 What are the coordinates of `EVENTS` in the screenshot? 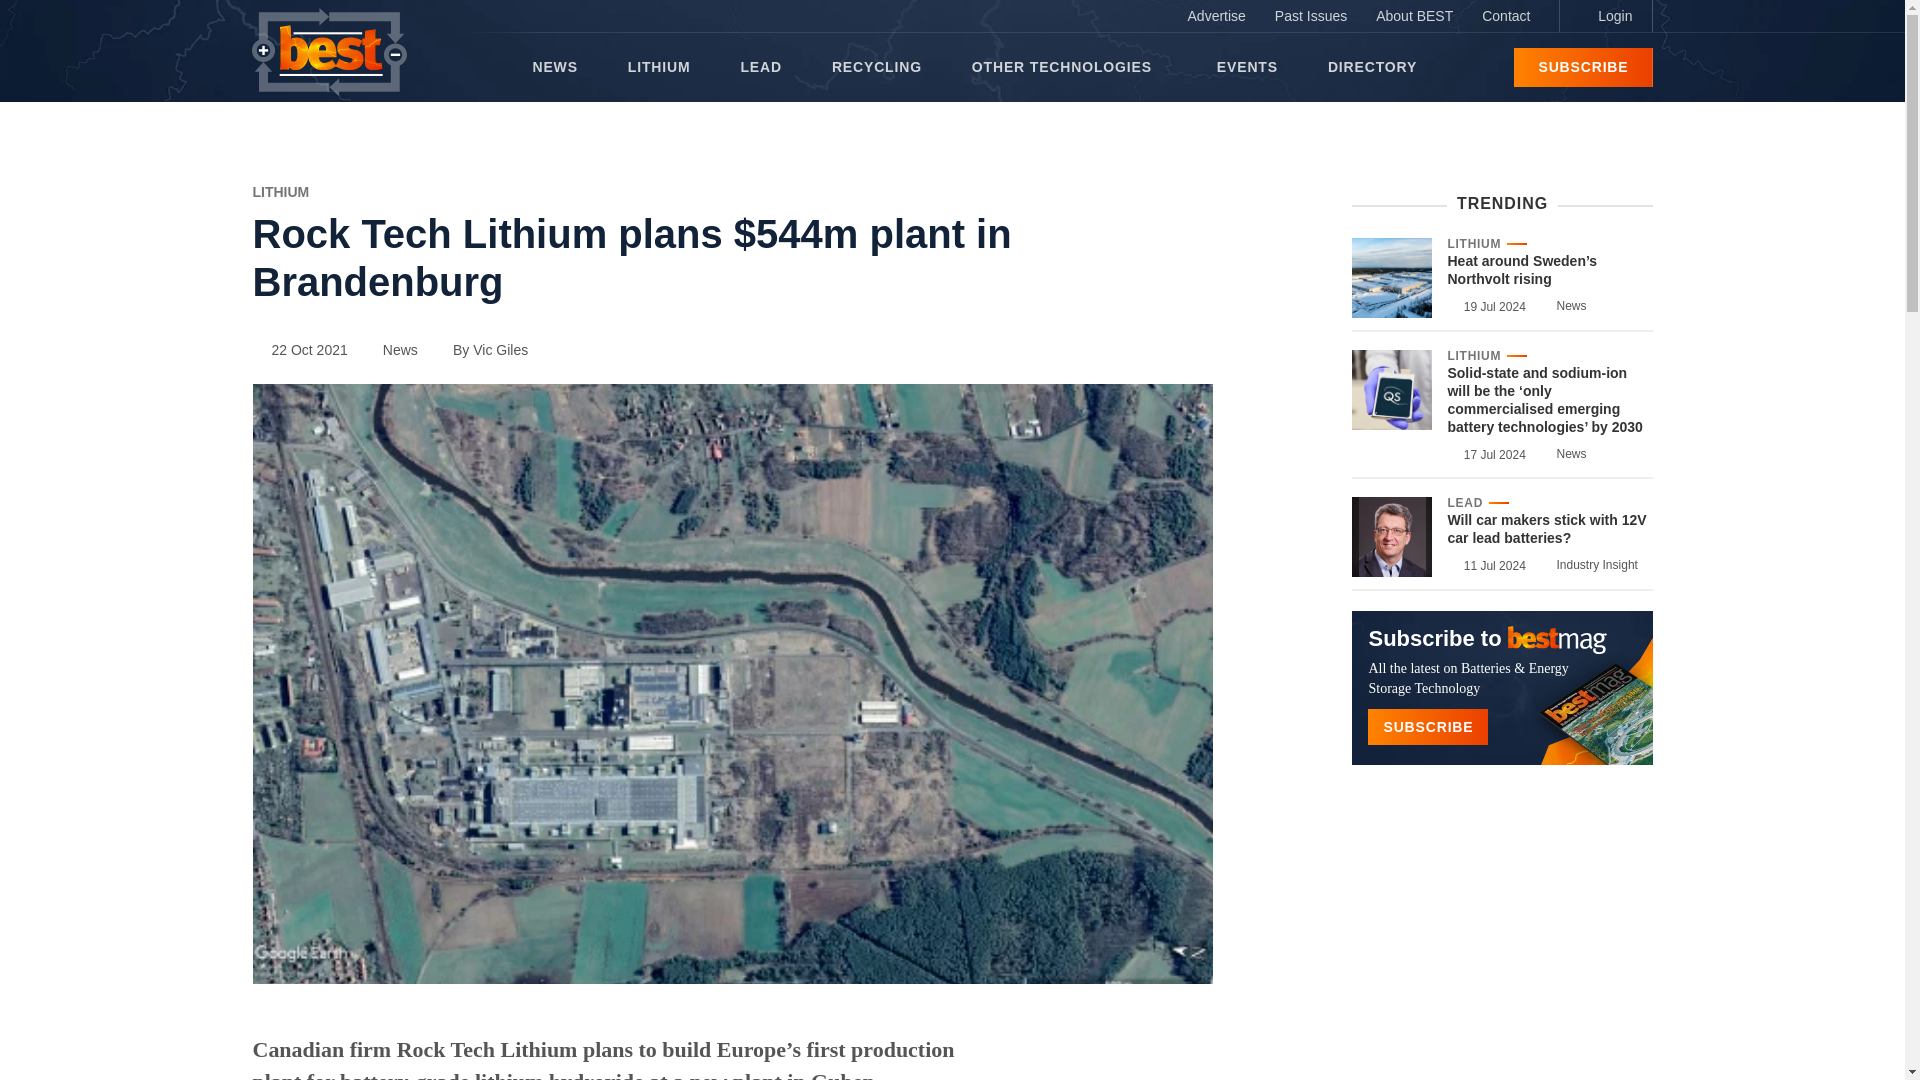 It's located at (1248, 67).